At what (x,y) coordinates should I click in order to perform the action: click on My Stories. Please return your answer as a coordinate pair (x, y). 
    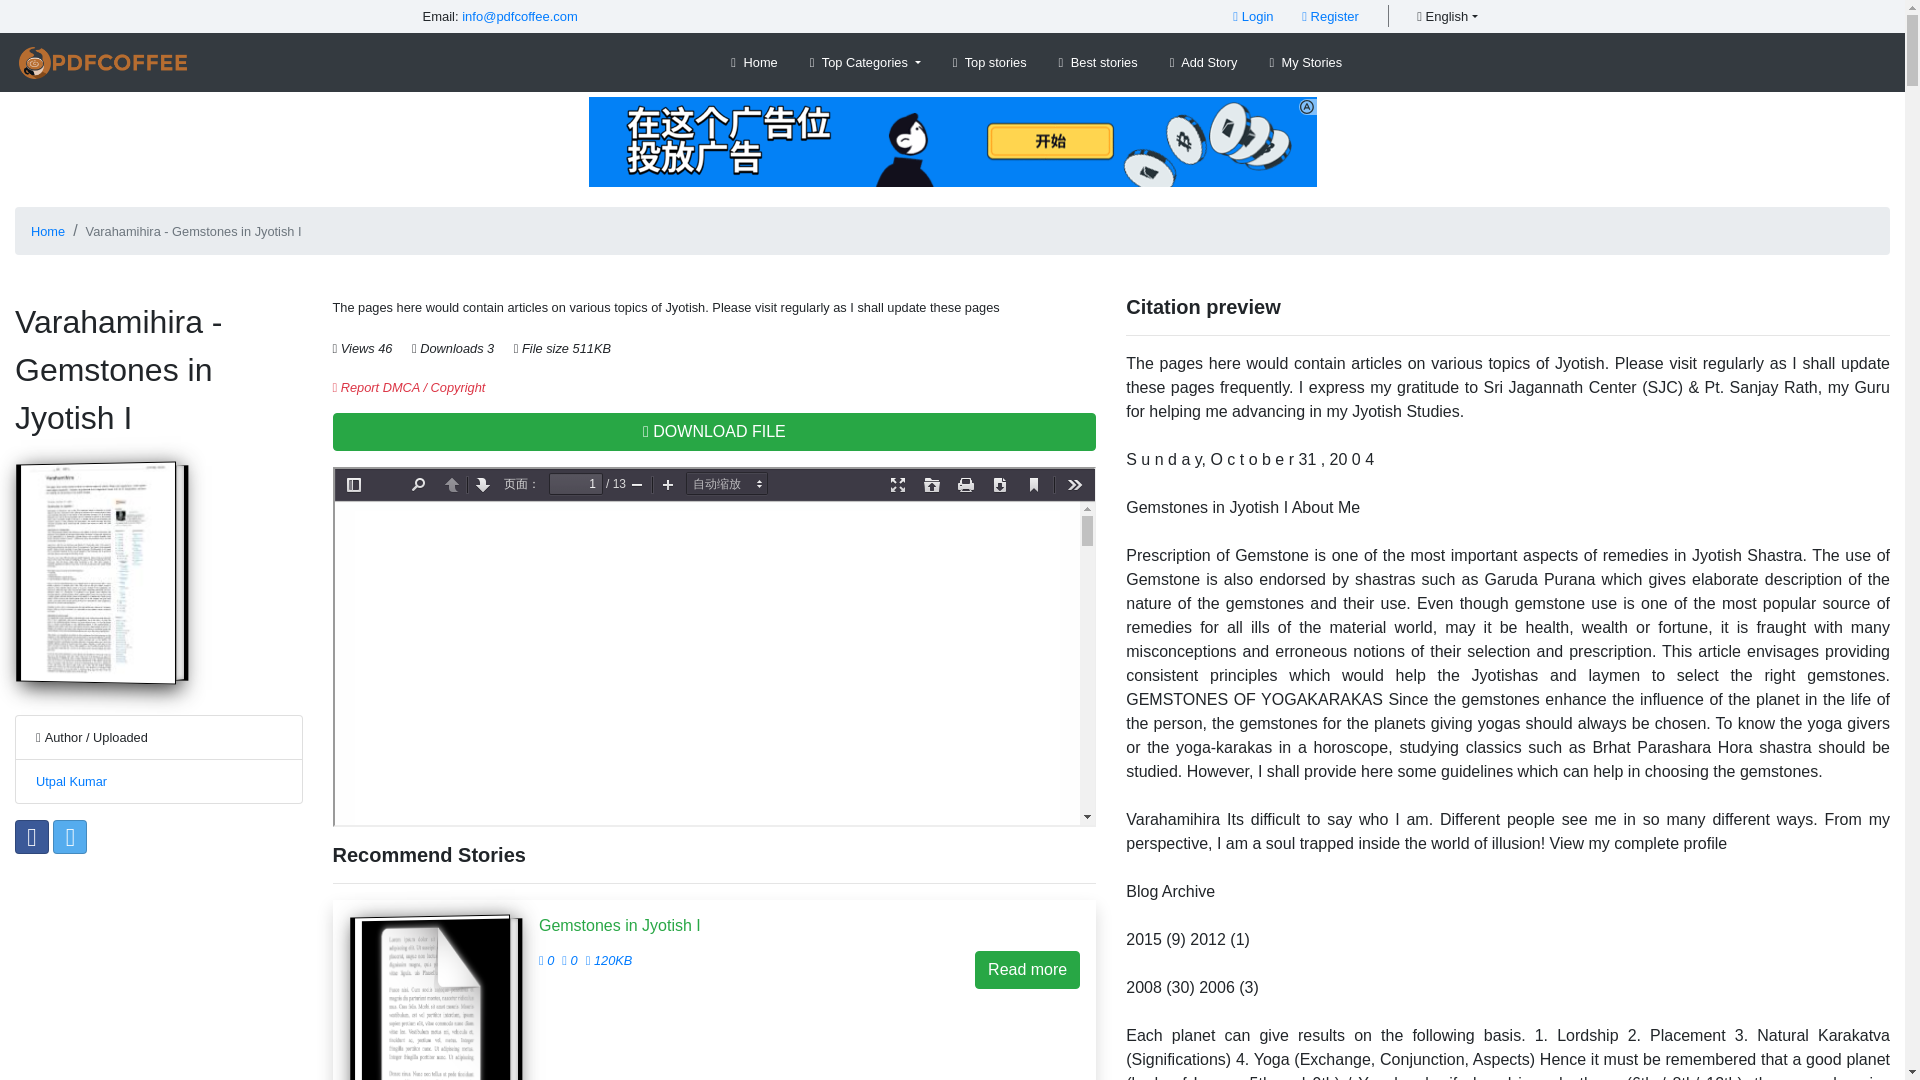
    Looking at the image, I should click on (1305, 62).